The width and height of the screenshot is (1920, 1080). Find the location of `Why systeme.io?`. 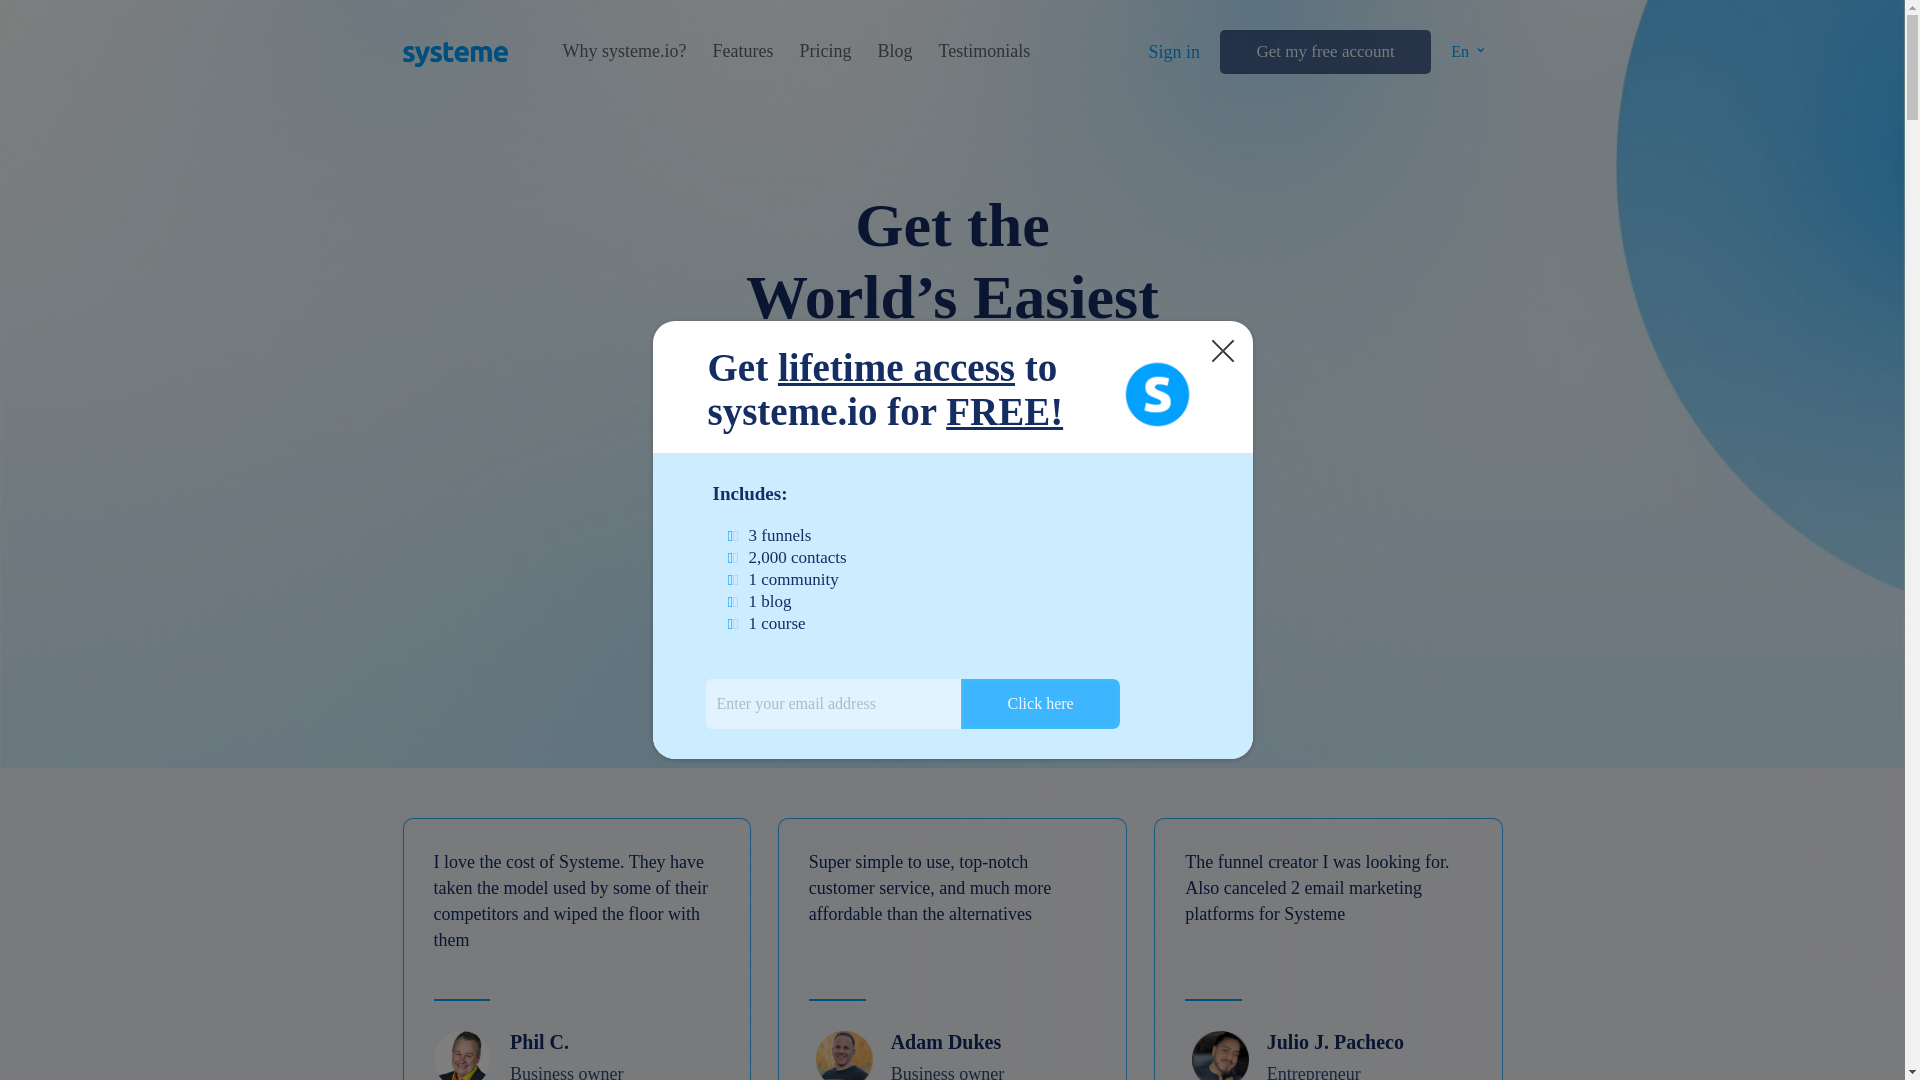

Why systeme.io? is located at coordinates (624, 51).